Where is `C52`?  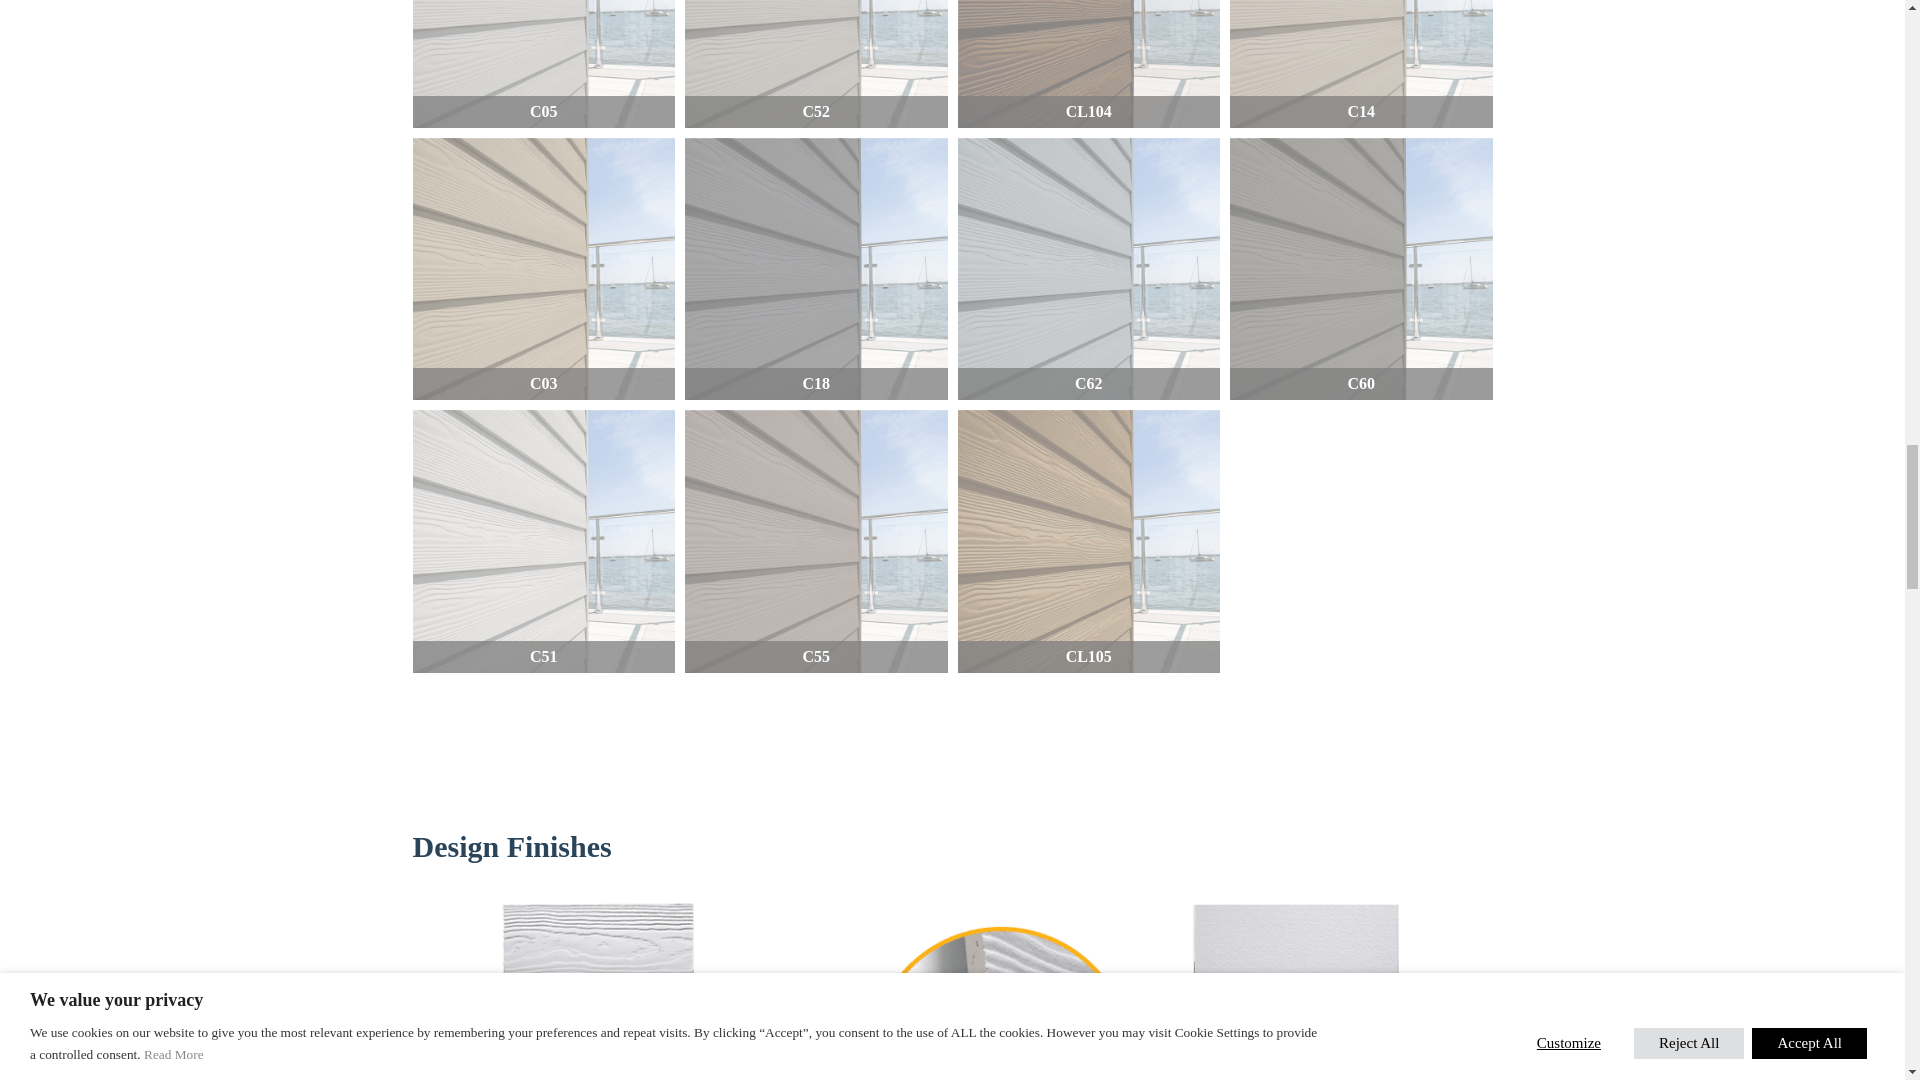
C52 is located at coordinates (816, 64).